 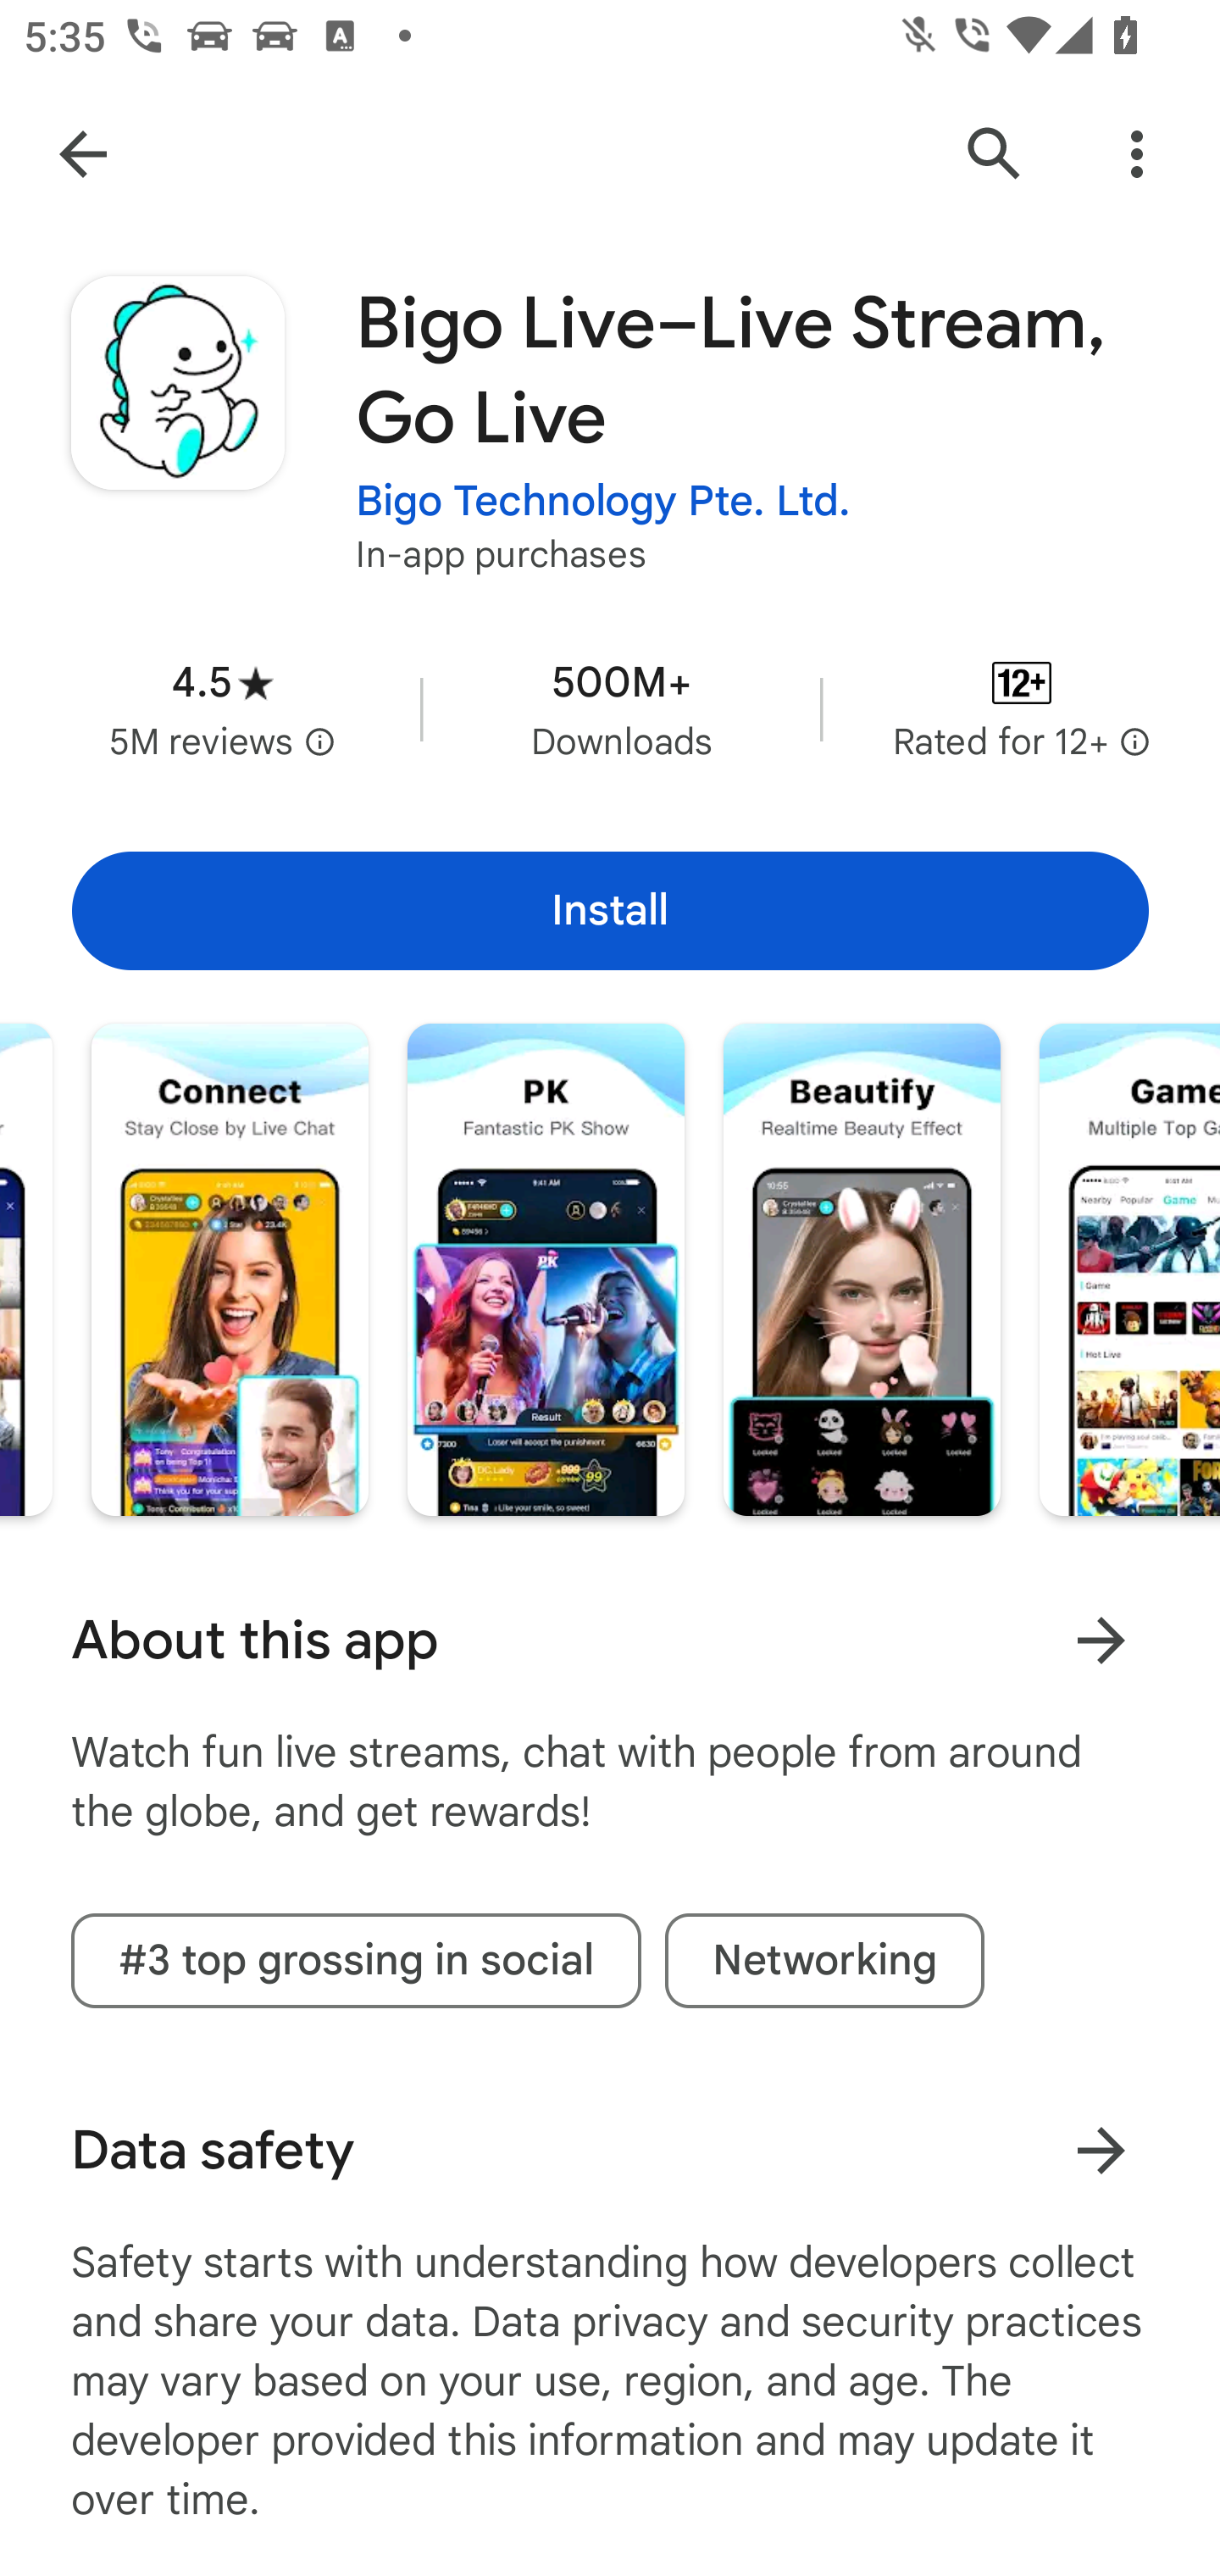 I want to click on Screenshot "4" of "8", so click(x=230, y=1268).